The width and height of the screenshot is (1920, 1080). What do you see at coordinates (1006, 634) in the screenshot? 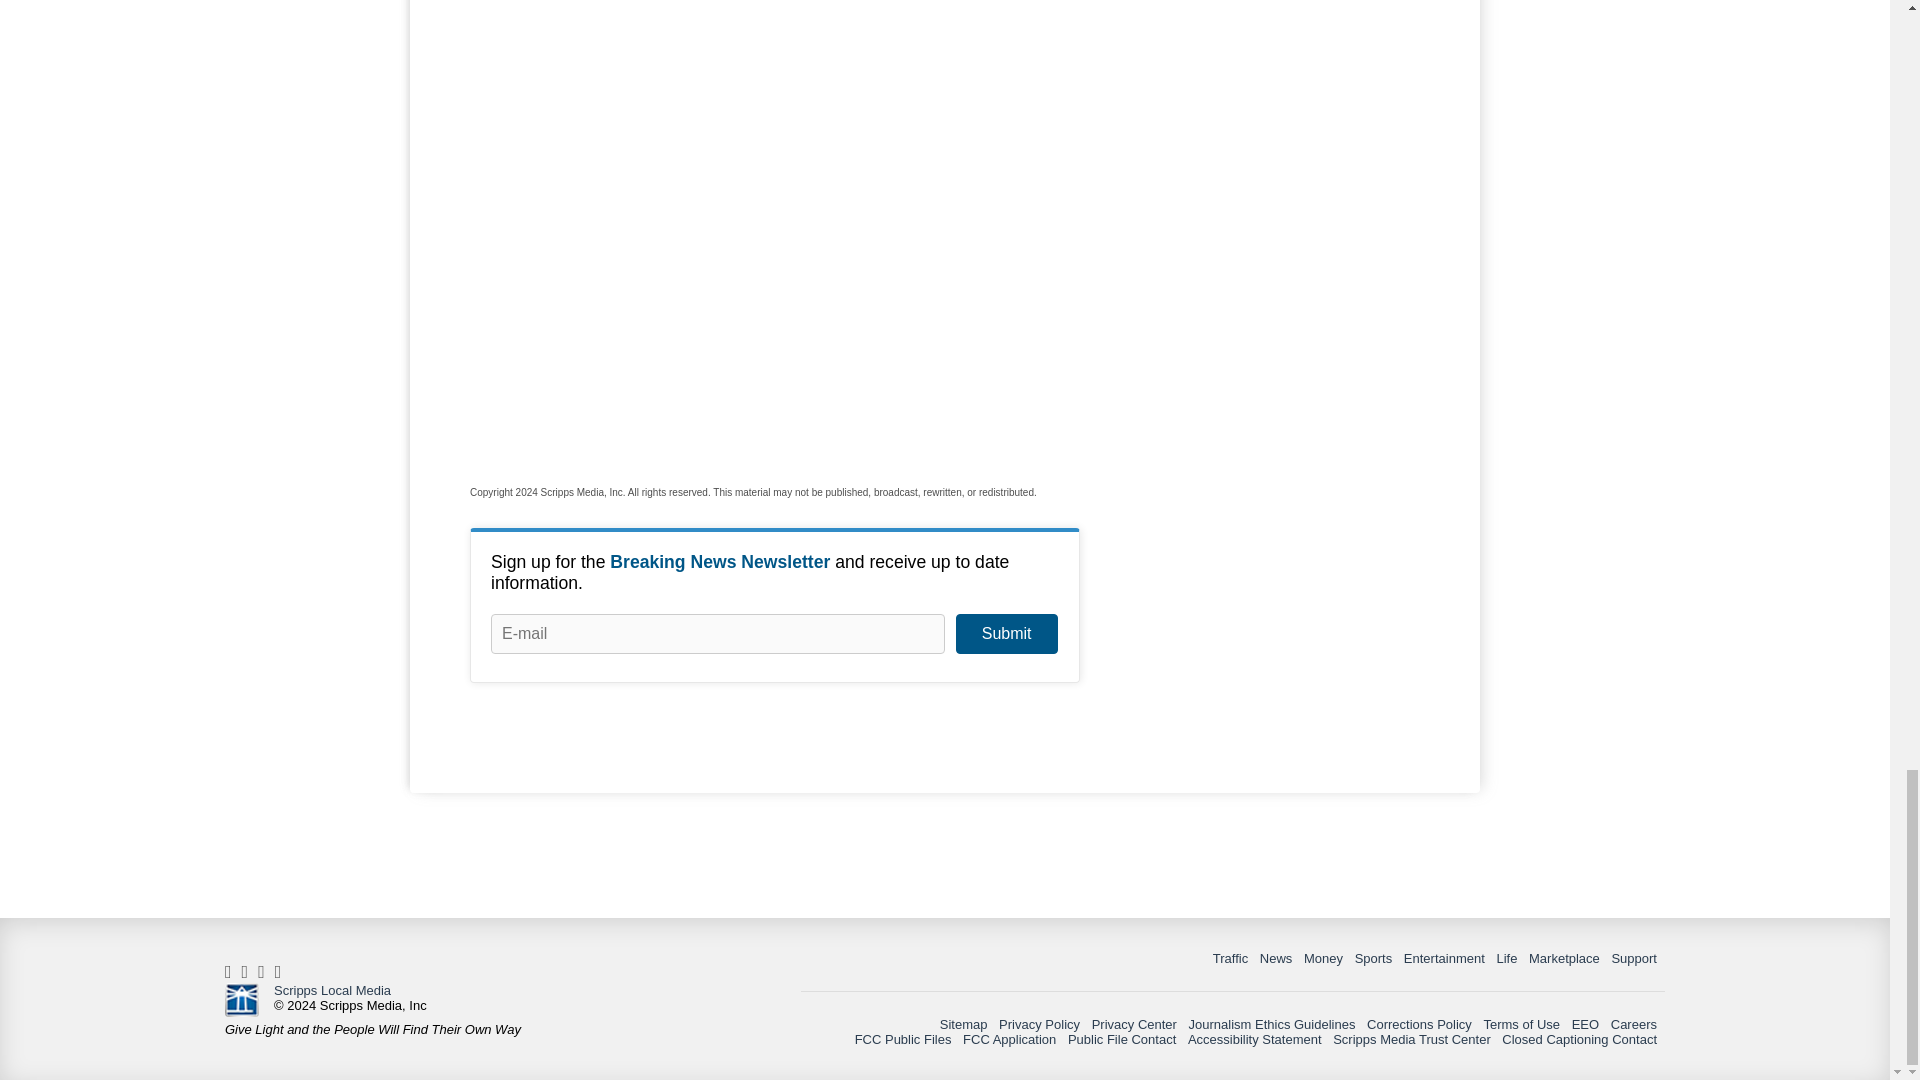
I see `Submit` at bounding box center [1006, 634].